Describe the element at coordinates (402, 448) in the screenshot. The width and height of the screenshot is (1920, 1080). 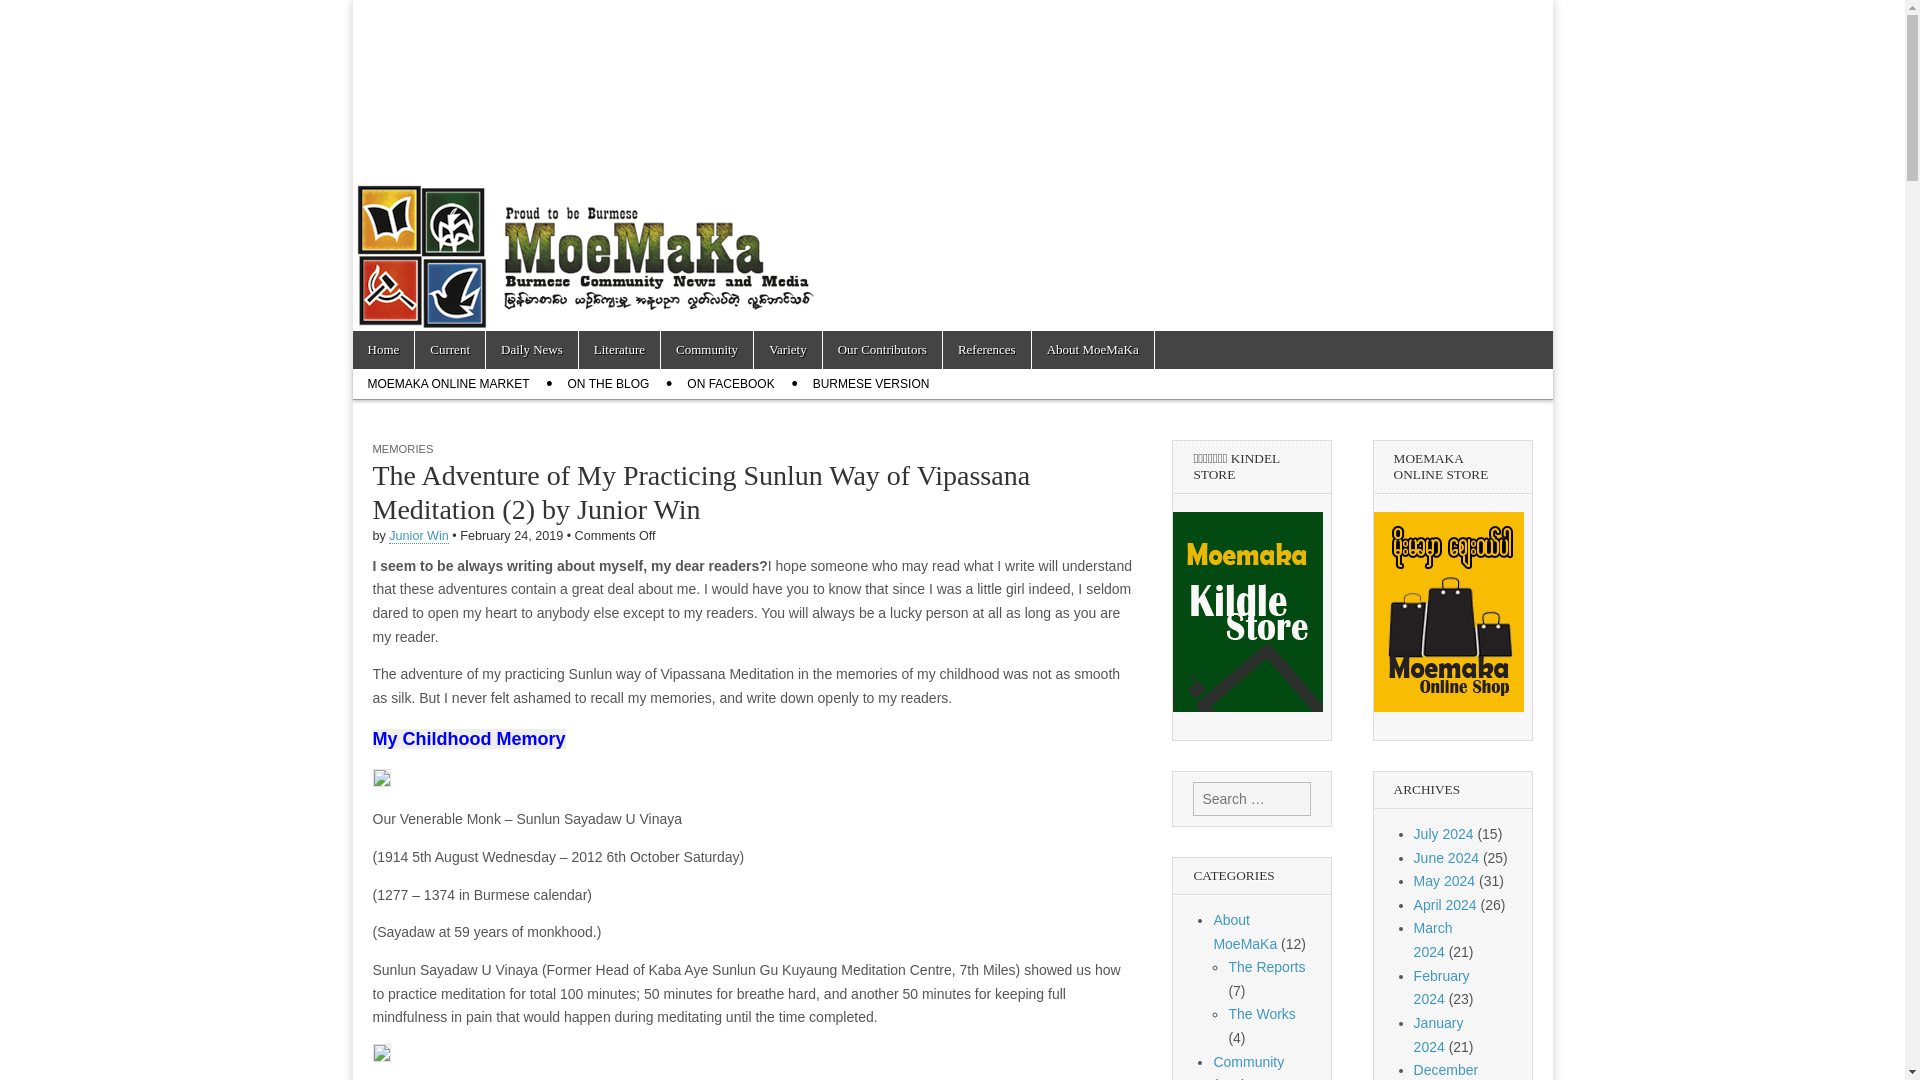
I see `MEMORIES` at that location.